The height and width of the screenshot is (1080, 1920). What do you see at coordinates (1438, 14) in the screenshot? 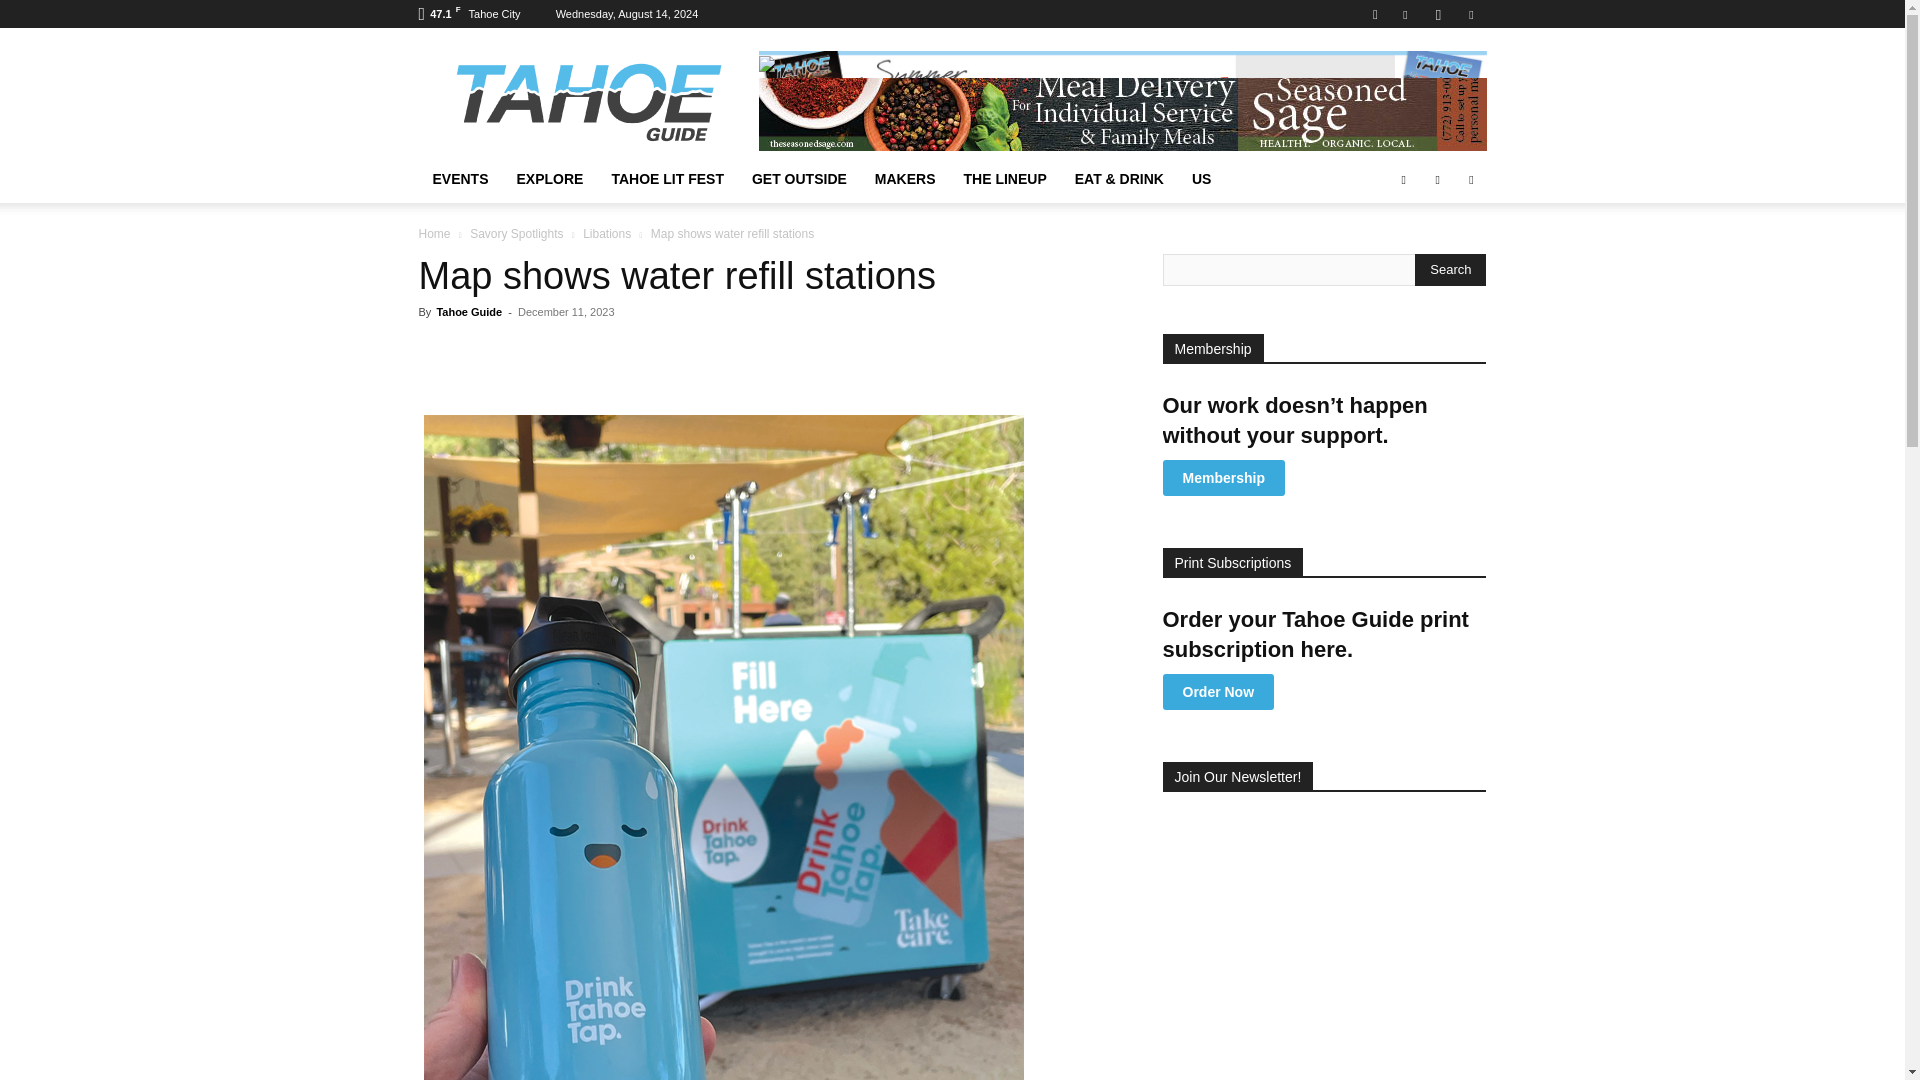
I see `Instagram` at bounding box center [1438, 14].